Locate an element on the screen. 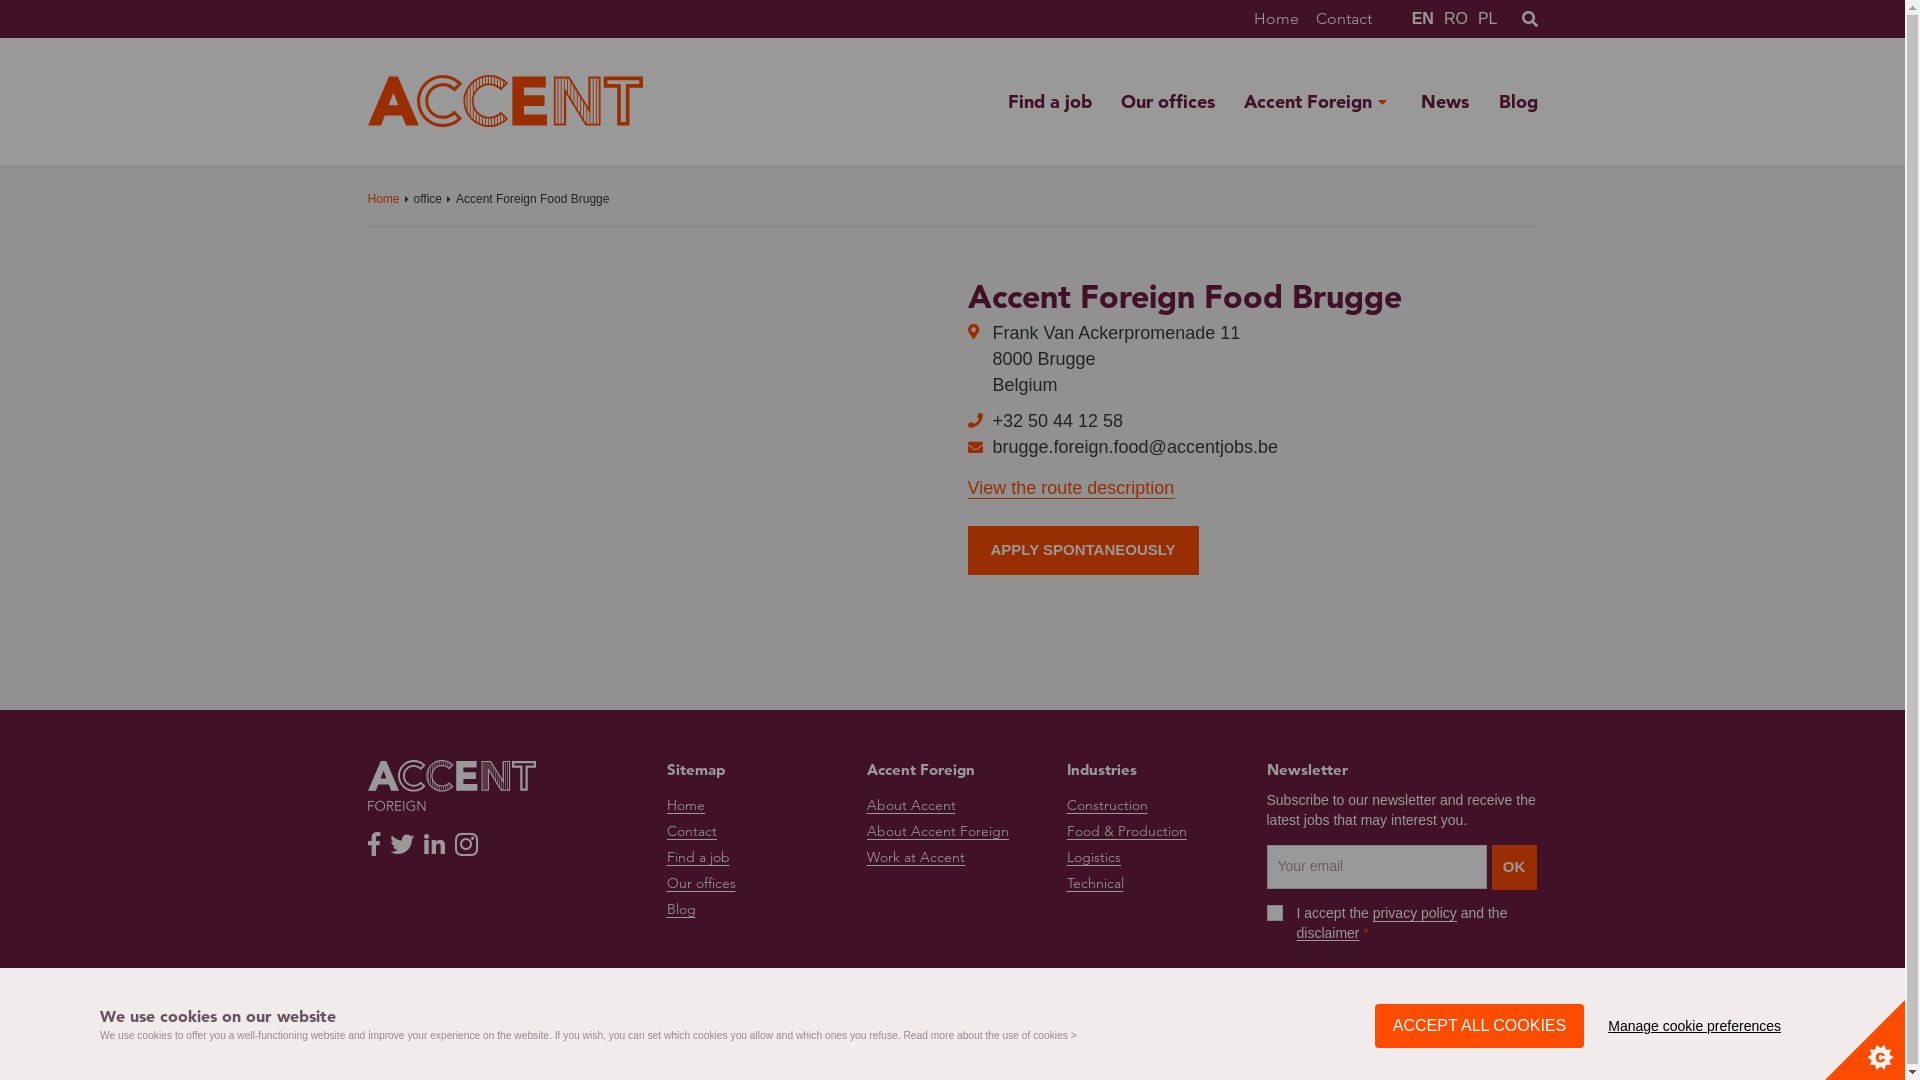 This screenshot has height=1080, width=1920. ACCEPT ALL COOKIES is located at coordinates (1480, 1026).